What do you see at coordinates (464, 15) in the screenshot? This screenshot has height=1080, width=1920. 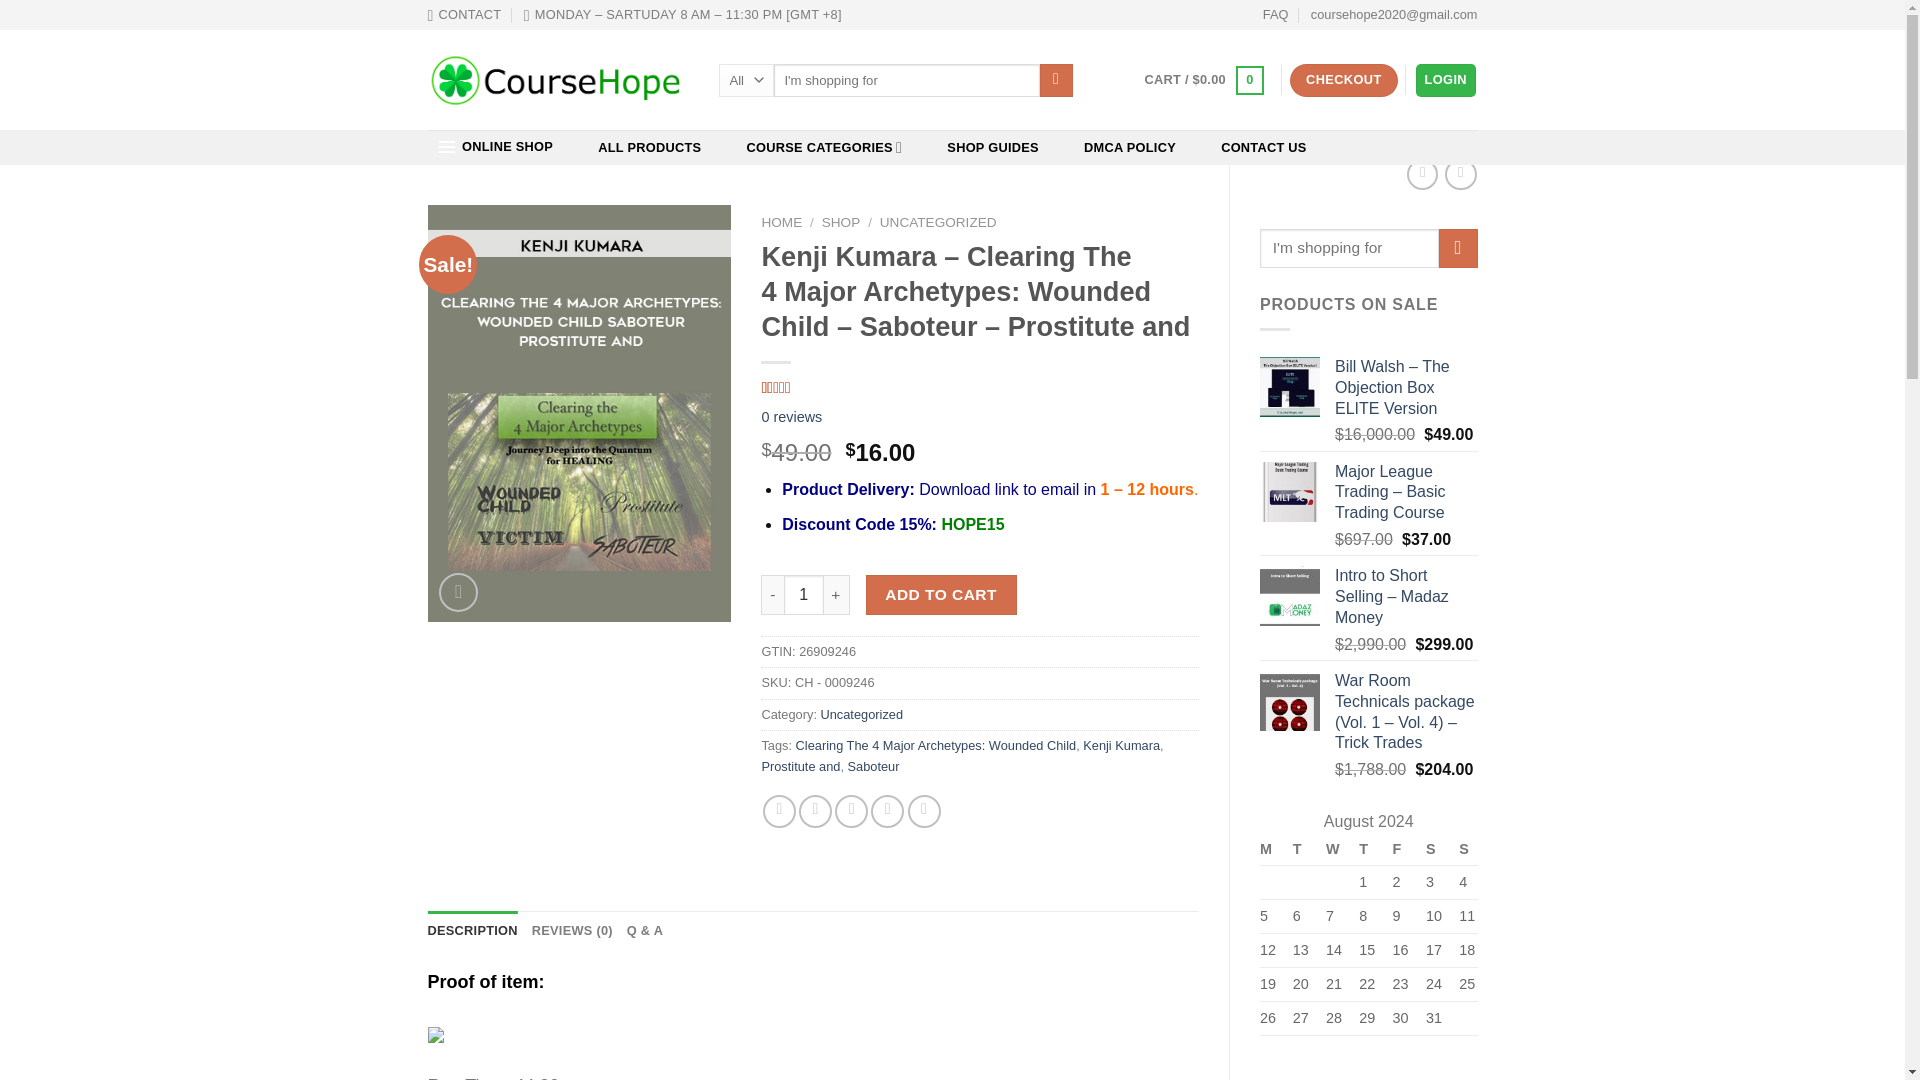 I see `CONTACT` at bounding box center [464, 15].